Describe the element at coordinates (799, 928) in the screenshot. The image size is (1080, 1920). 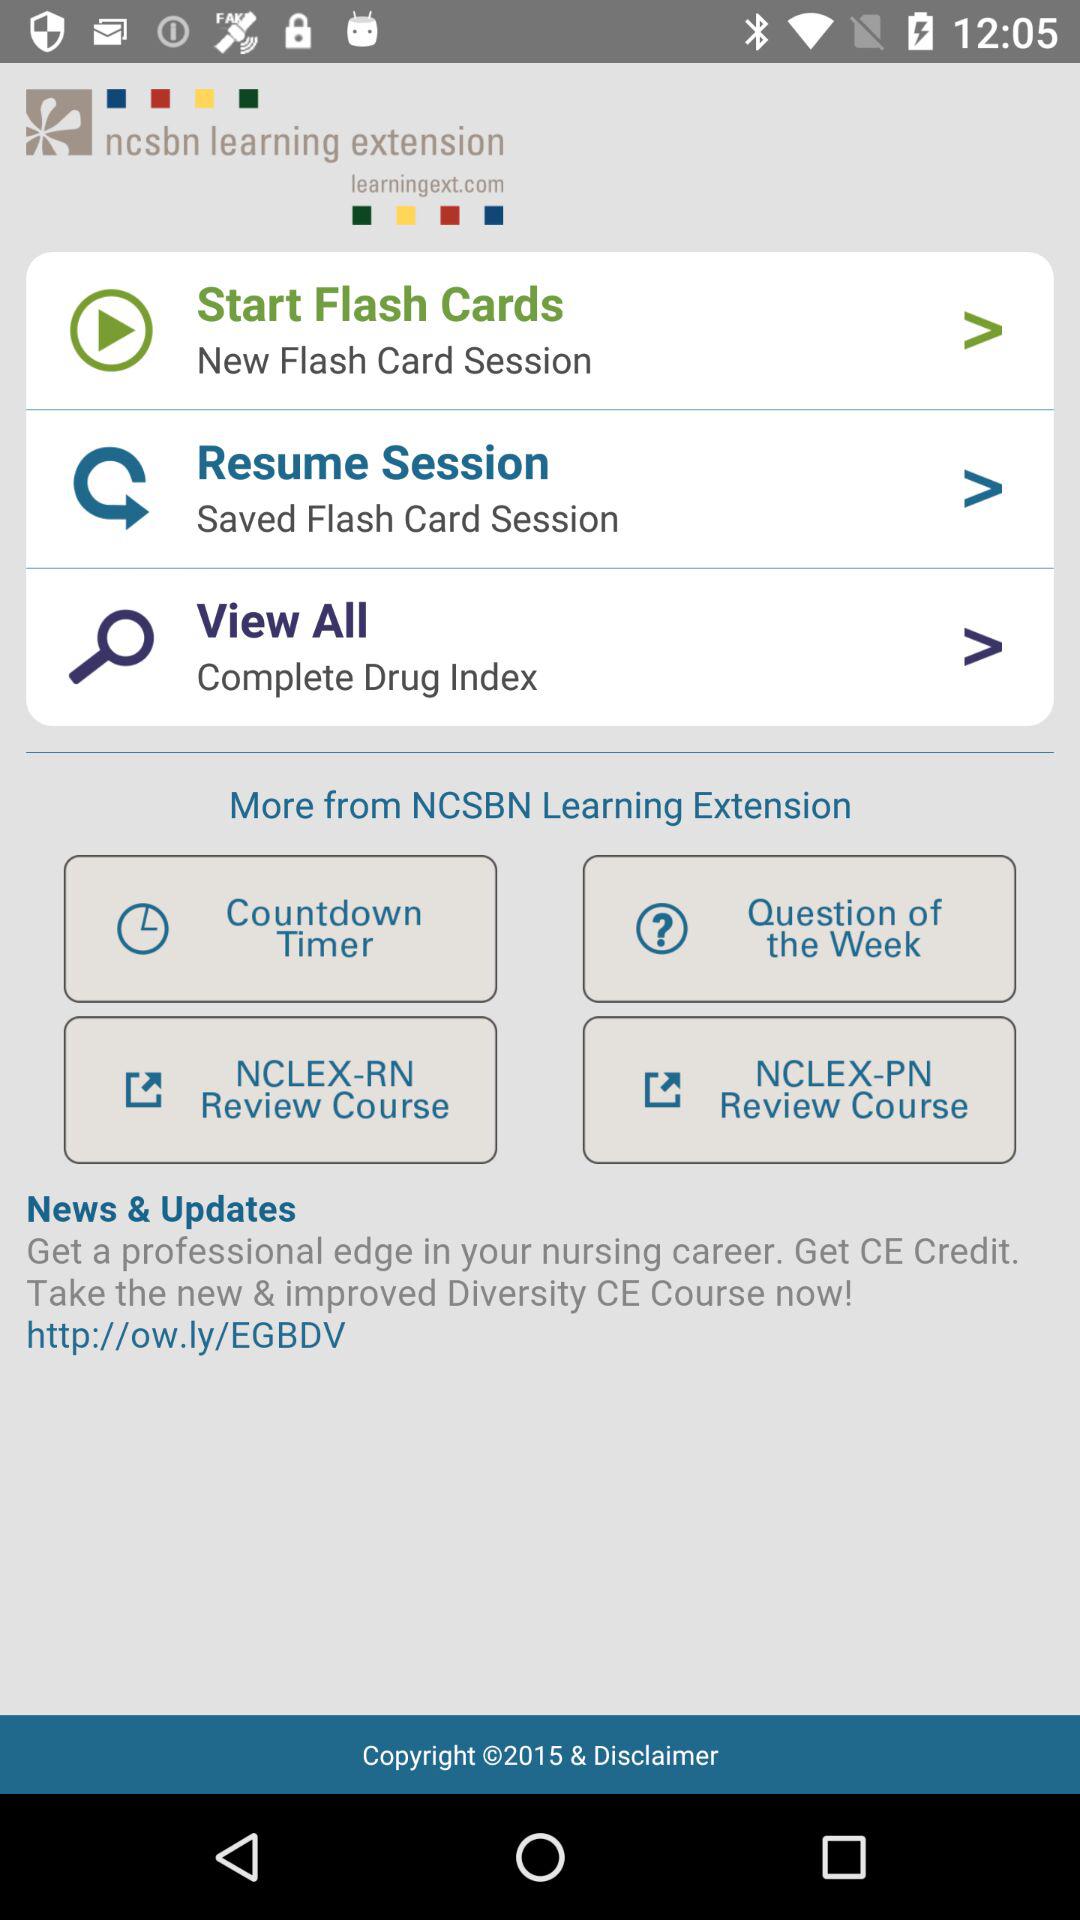
I see `app function icon` at that location.